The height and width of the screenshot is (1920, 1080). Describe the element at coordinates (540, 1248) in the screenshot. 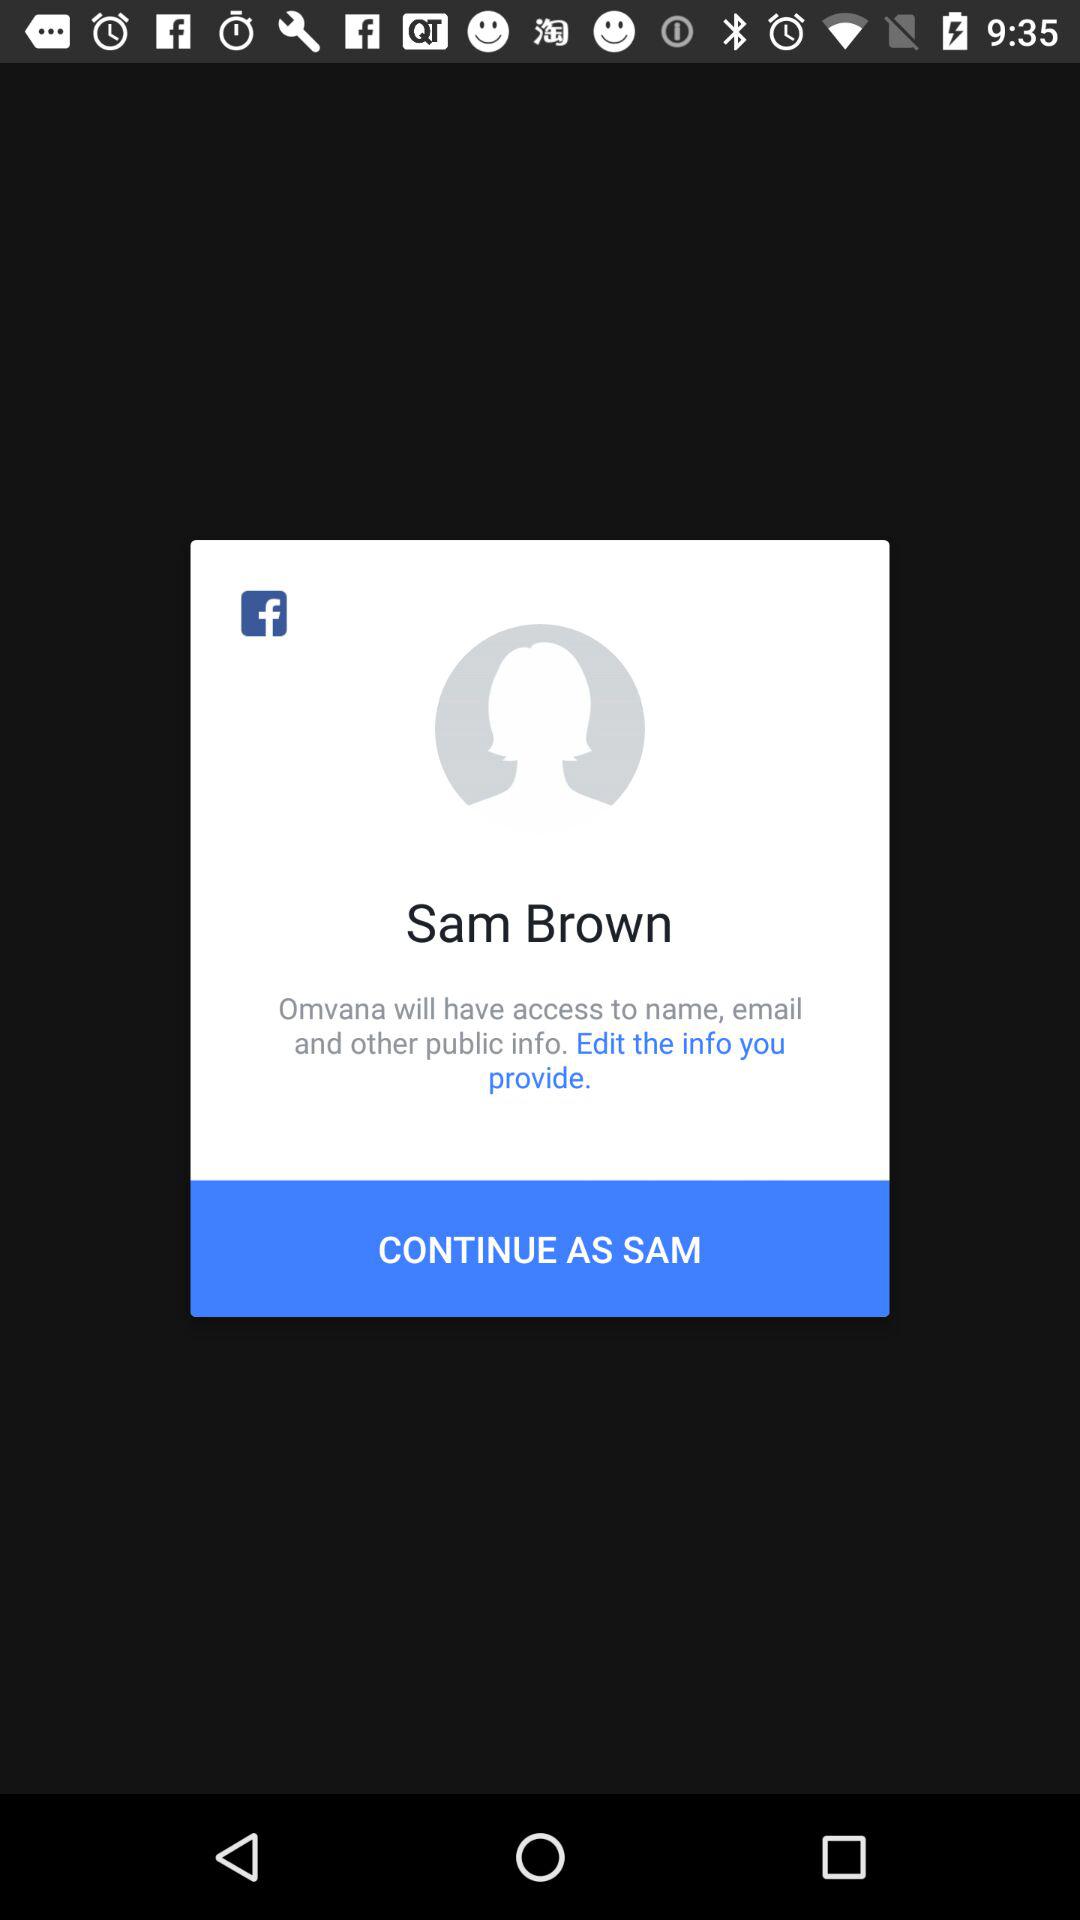

I see `jump to continue as sam` at that location.